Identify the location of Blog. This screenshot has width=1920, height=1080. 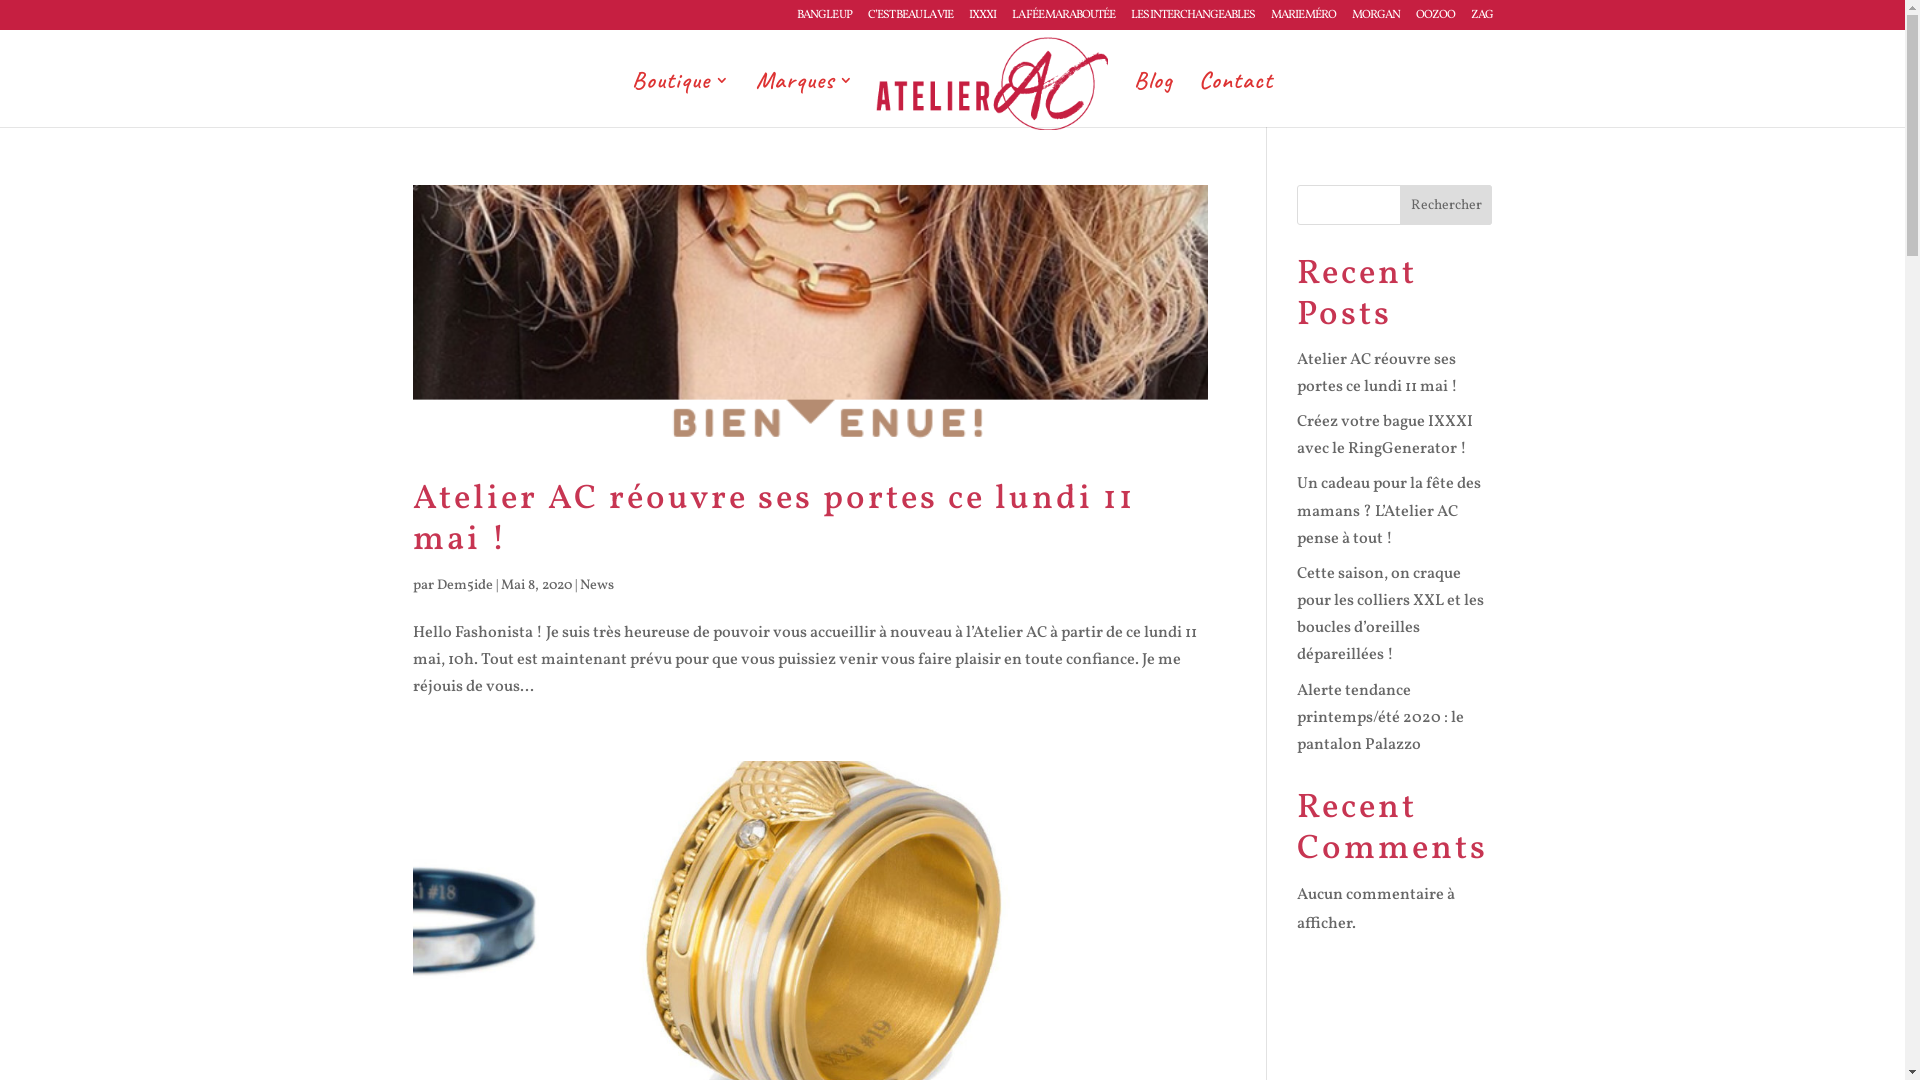
(1154, 100).